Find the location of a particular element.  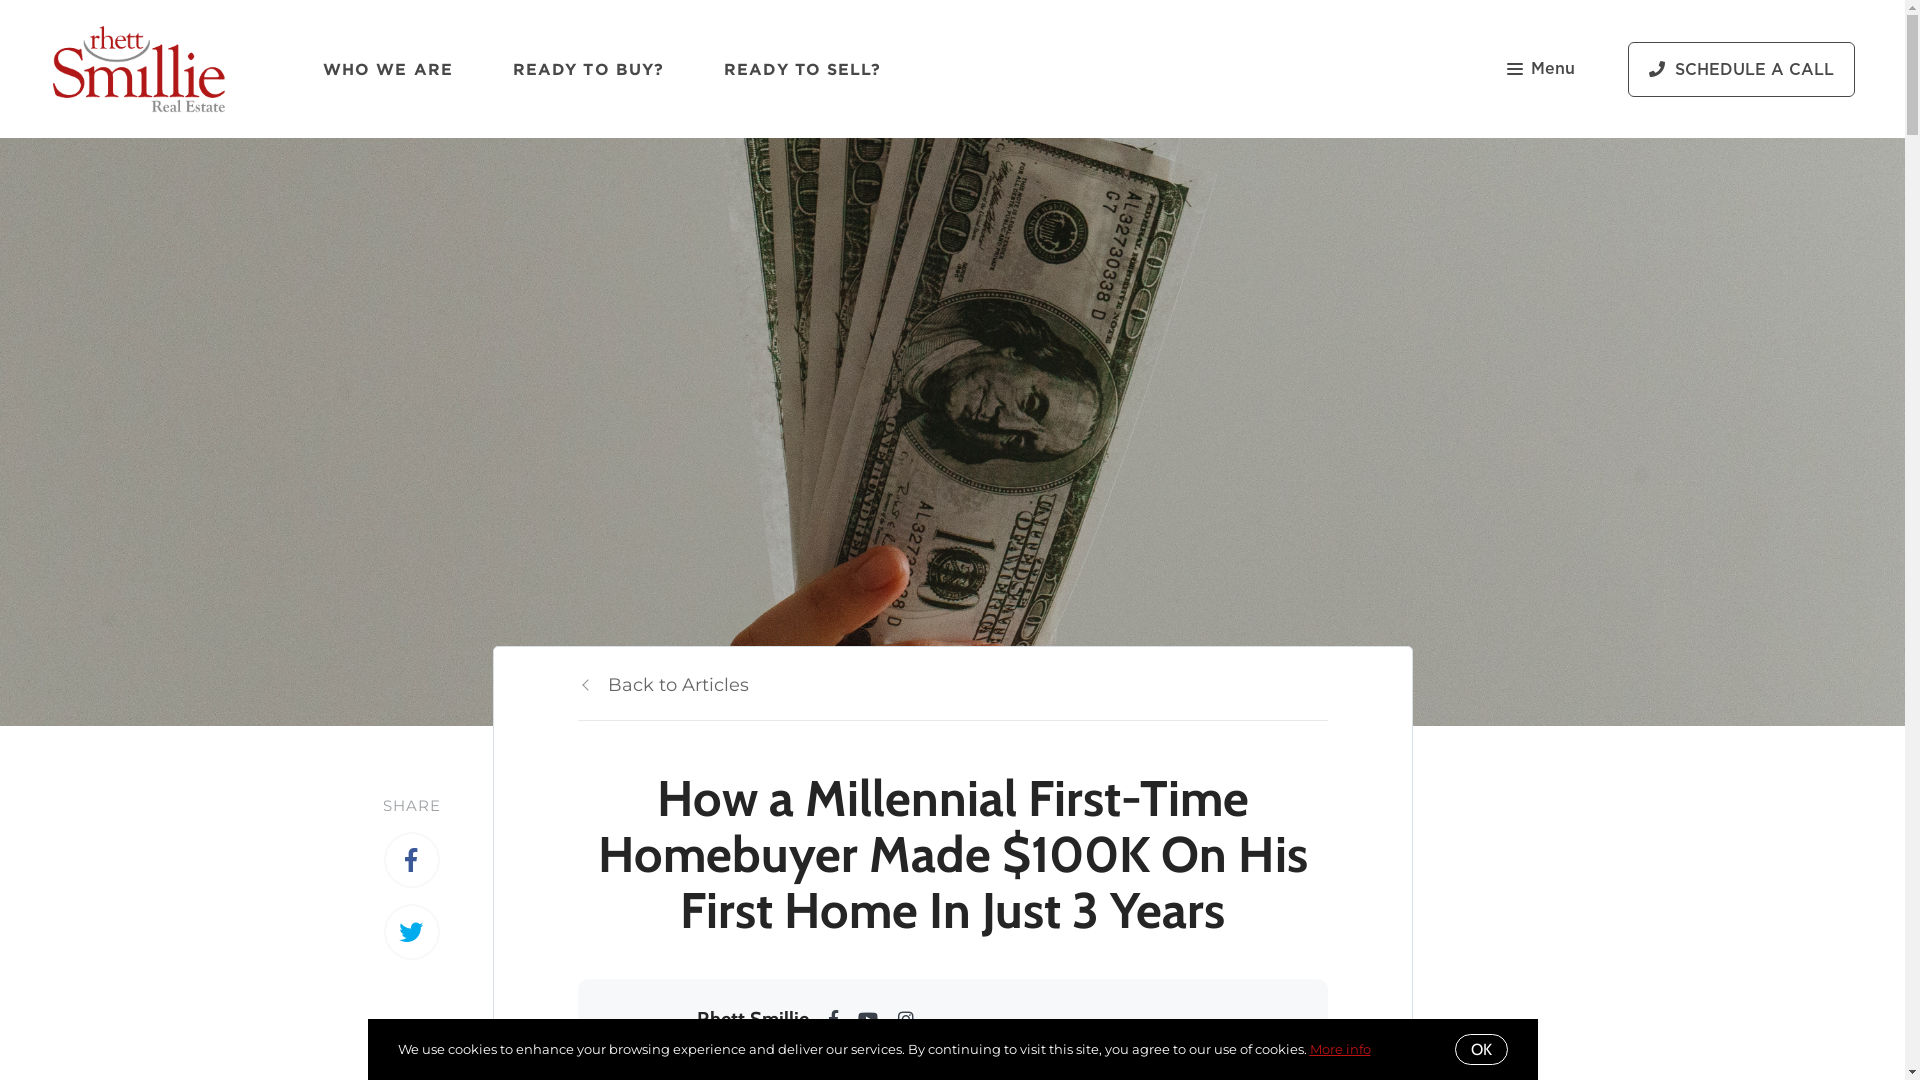

Menu is located at coordinates (1541, 69).